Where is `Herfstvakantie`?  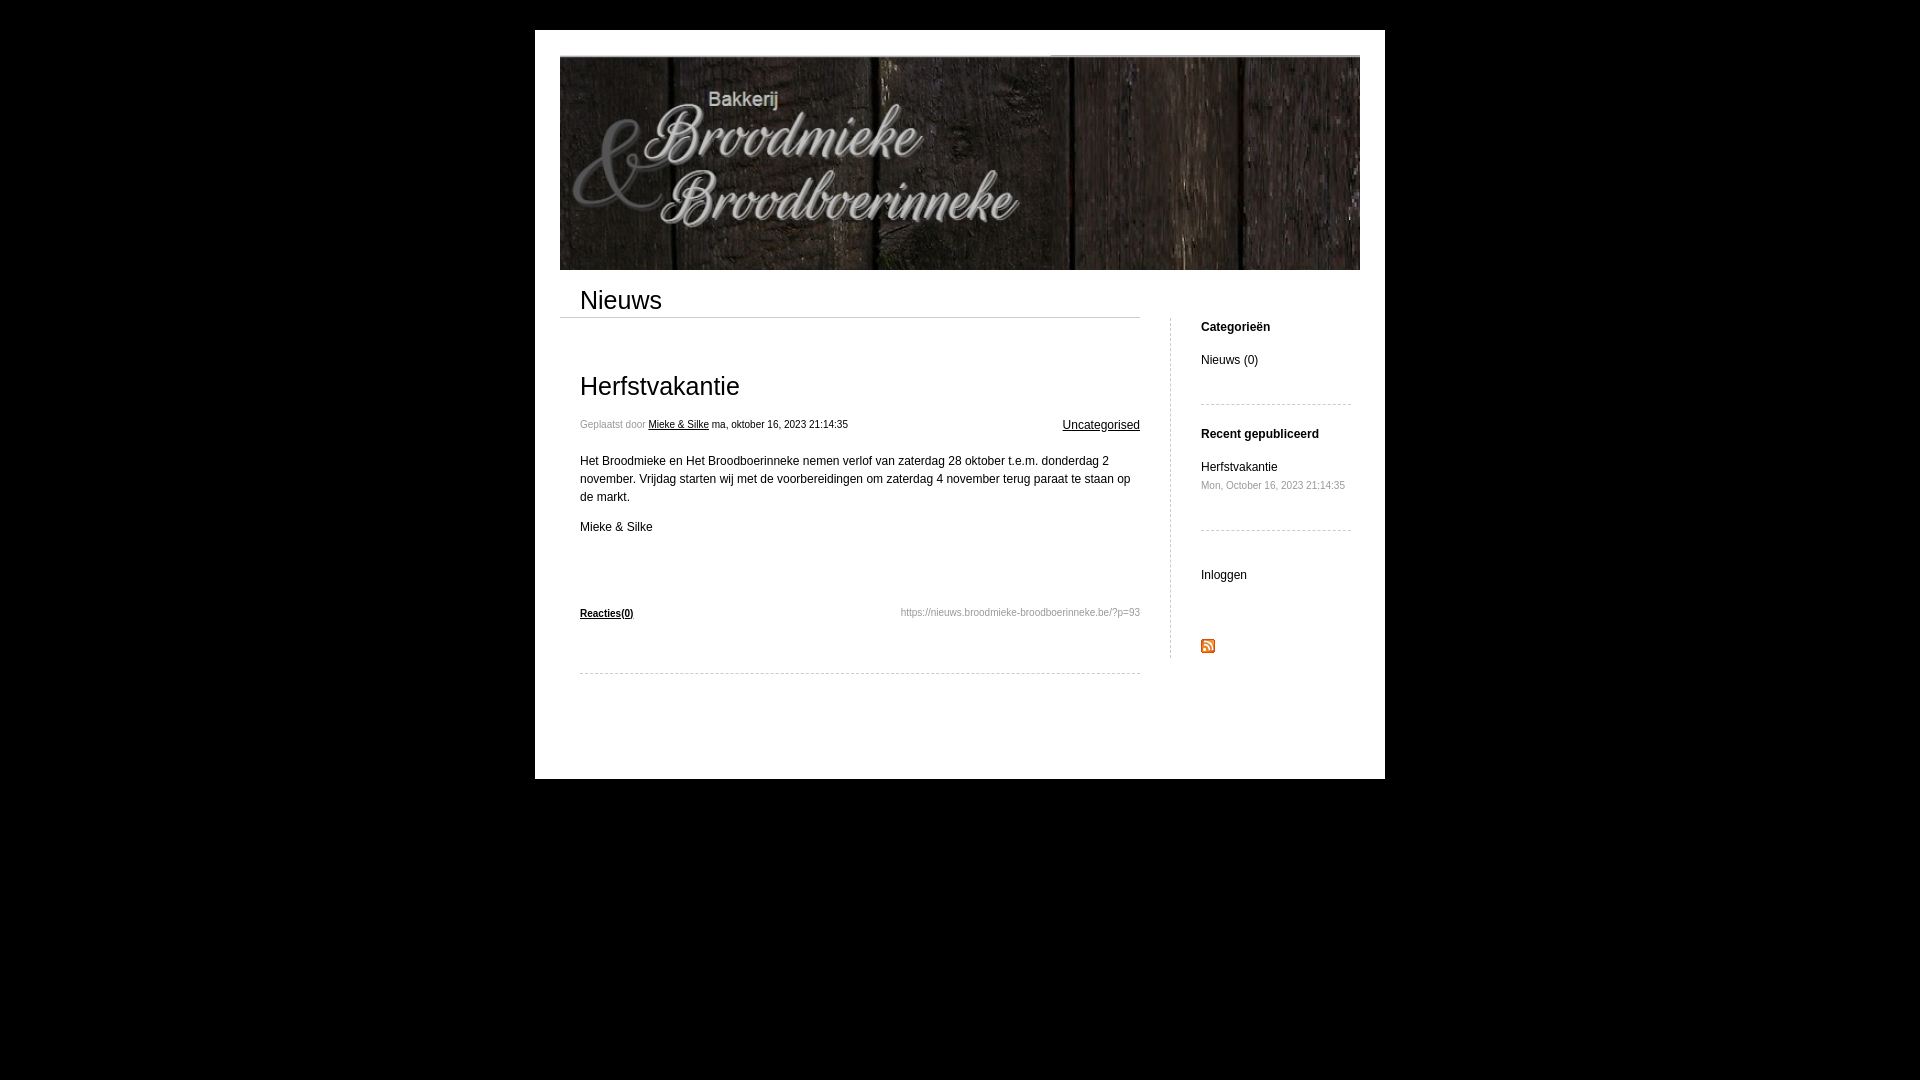 Herfstvakantie is located at coordinates (660, 386).